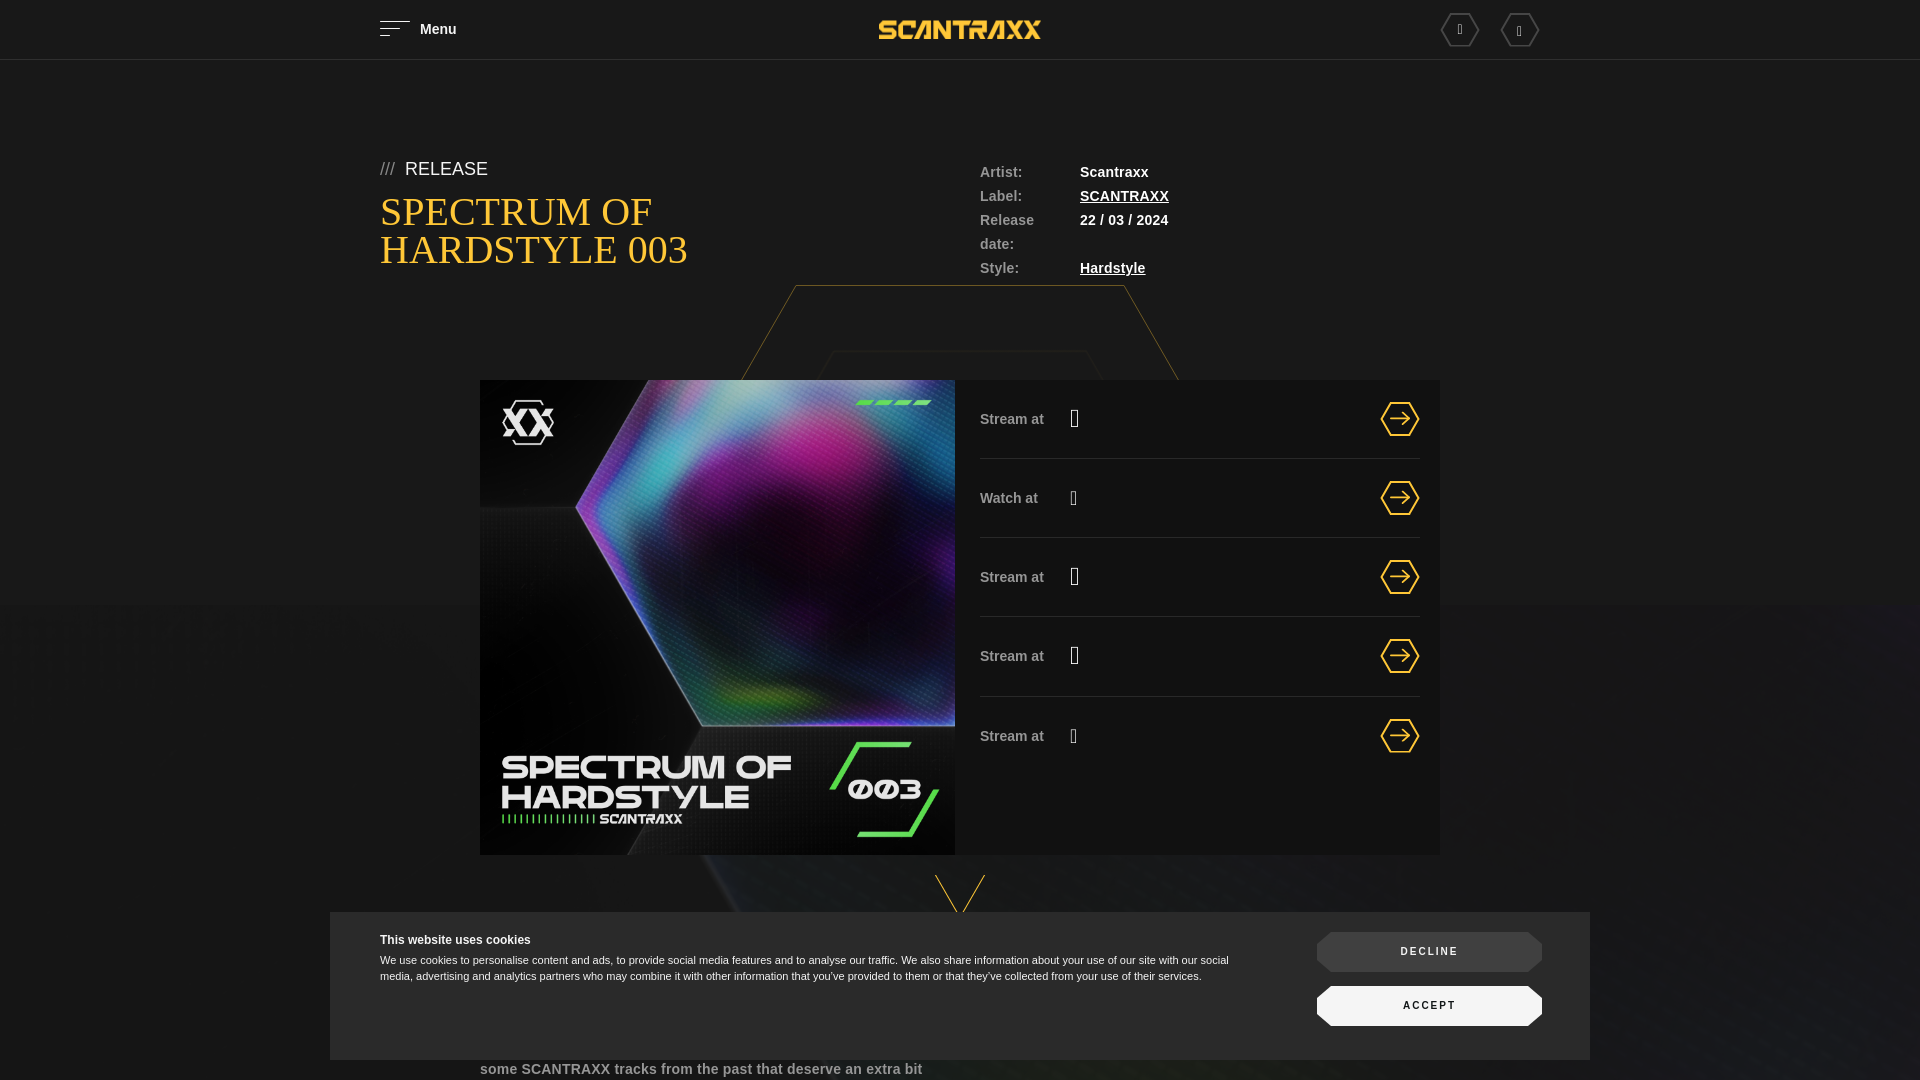 Image resolution: width=1920 pixels, height=1080 pixels. I want to click on ACCEPT, so click(1429, 1006).